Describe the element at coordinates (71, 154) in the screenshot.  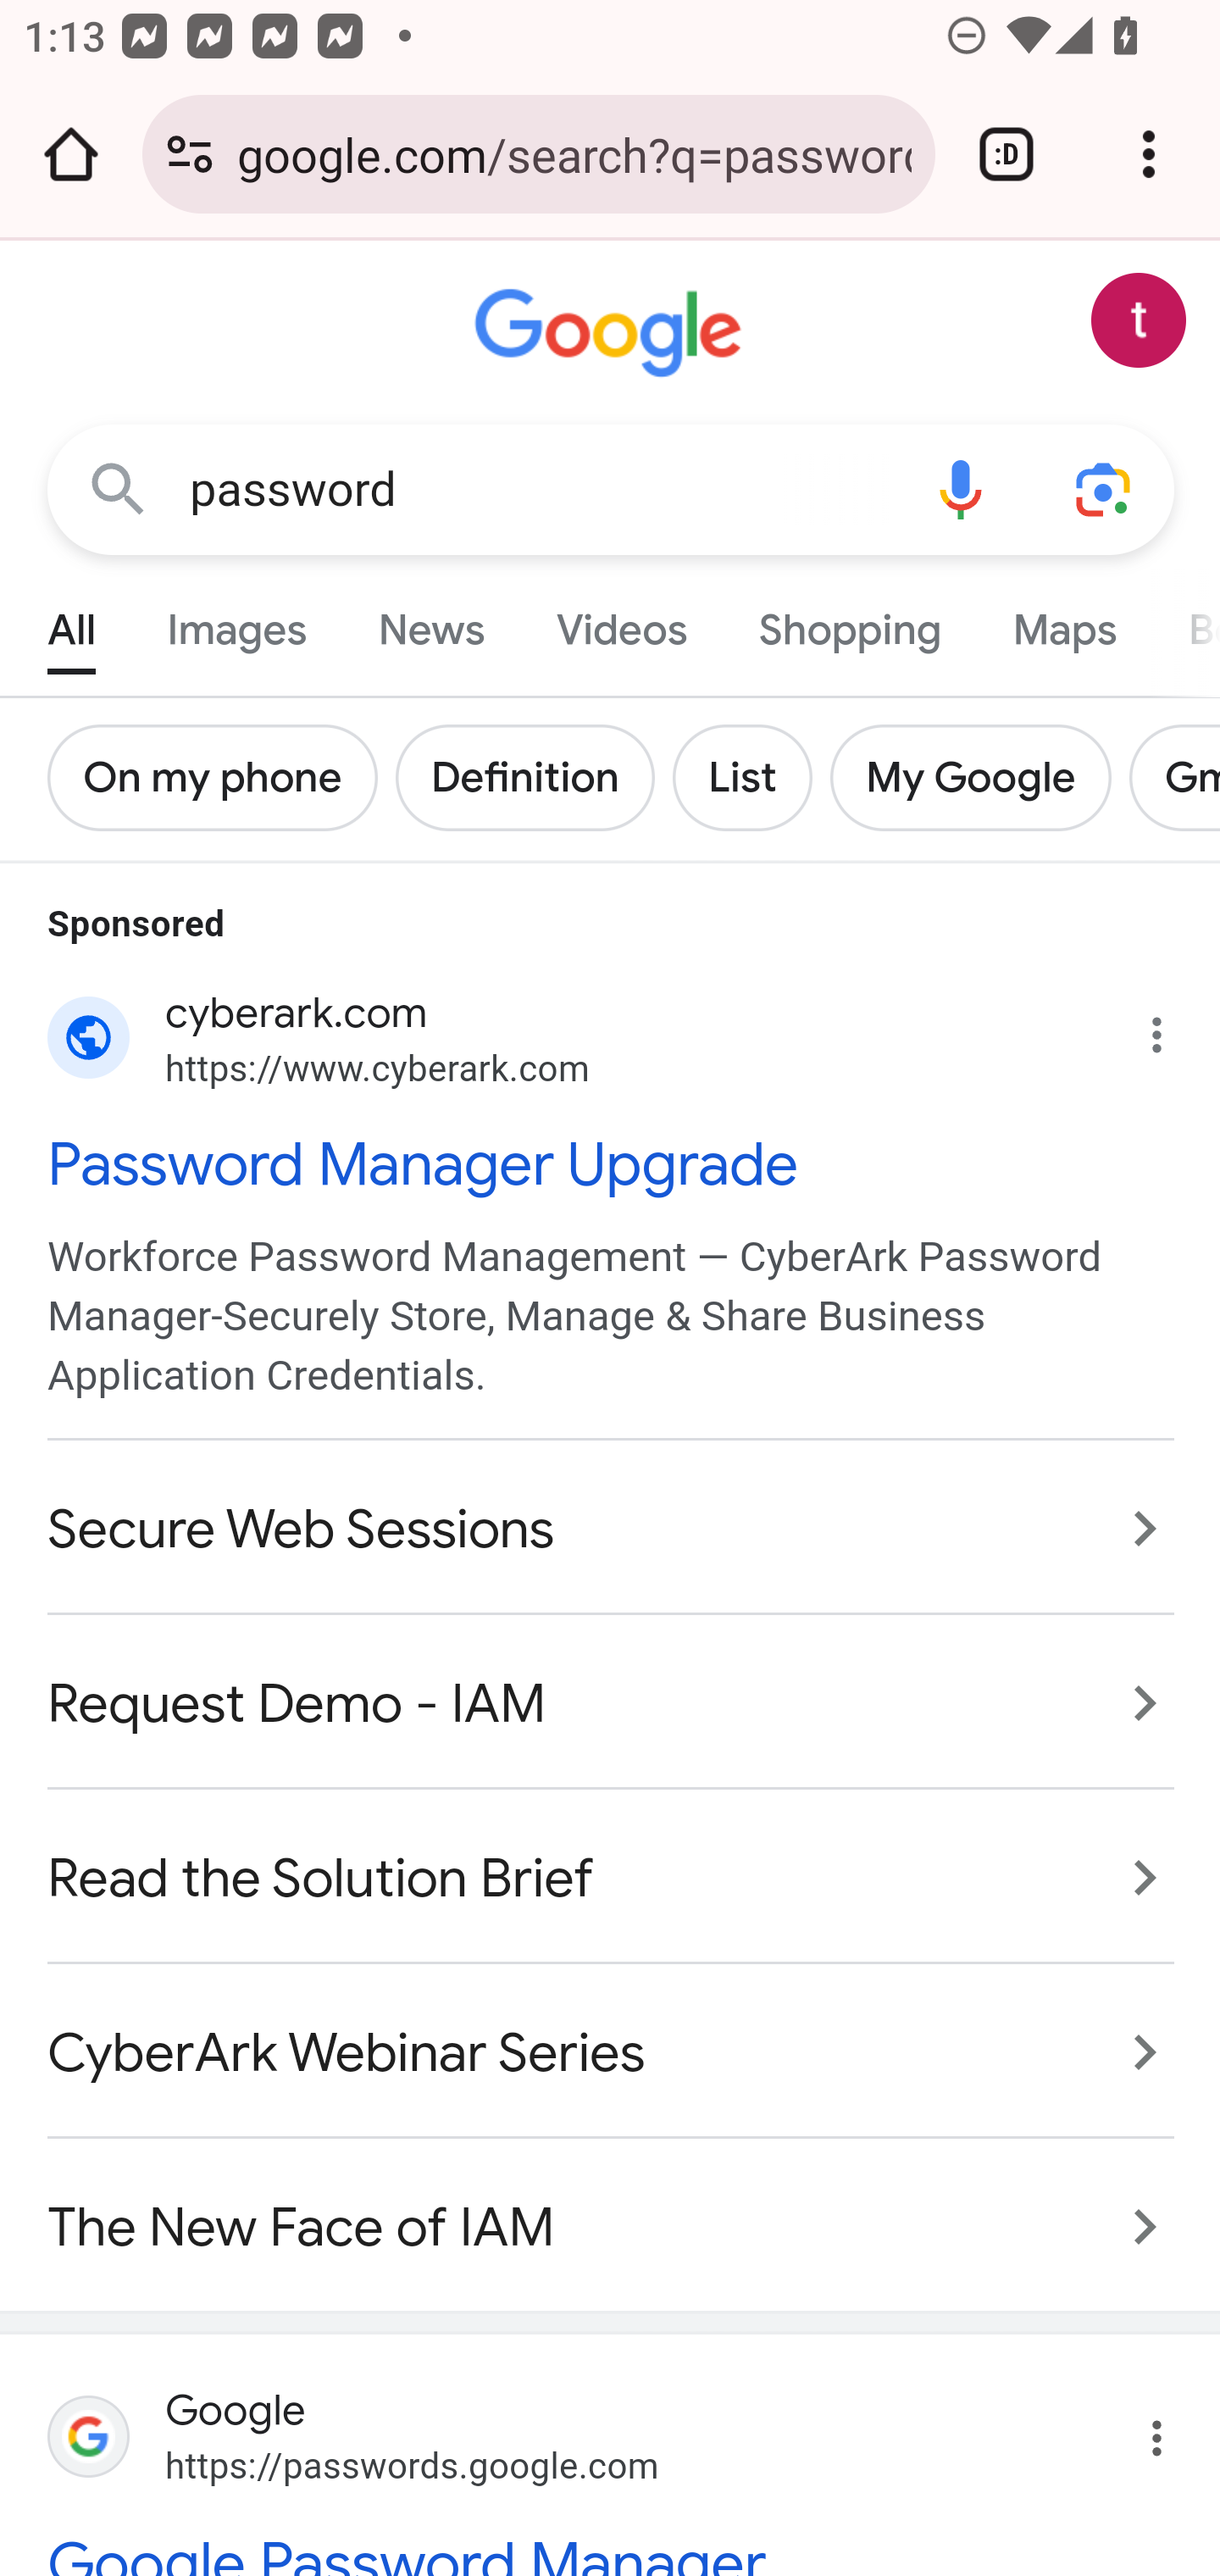
I see `Open the home page` at that location.